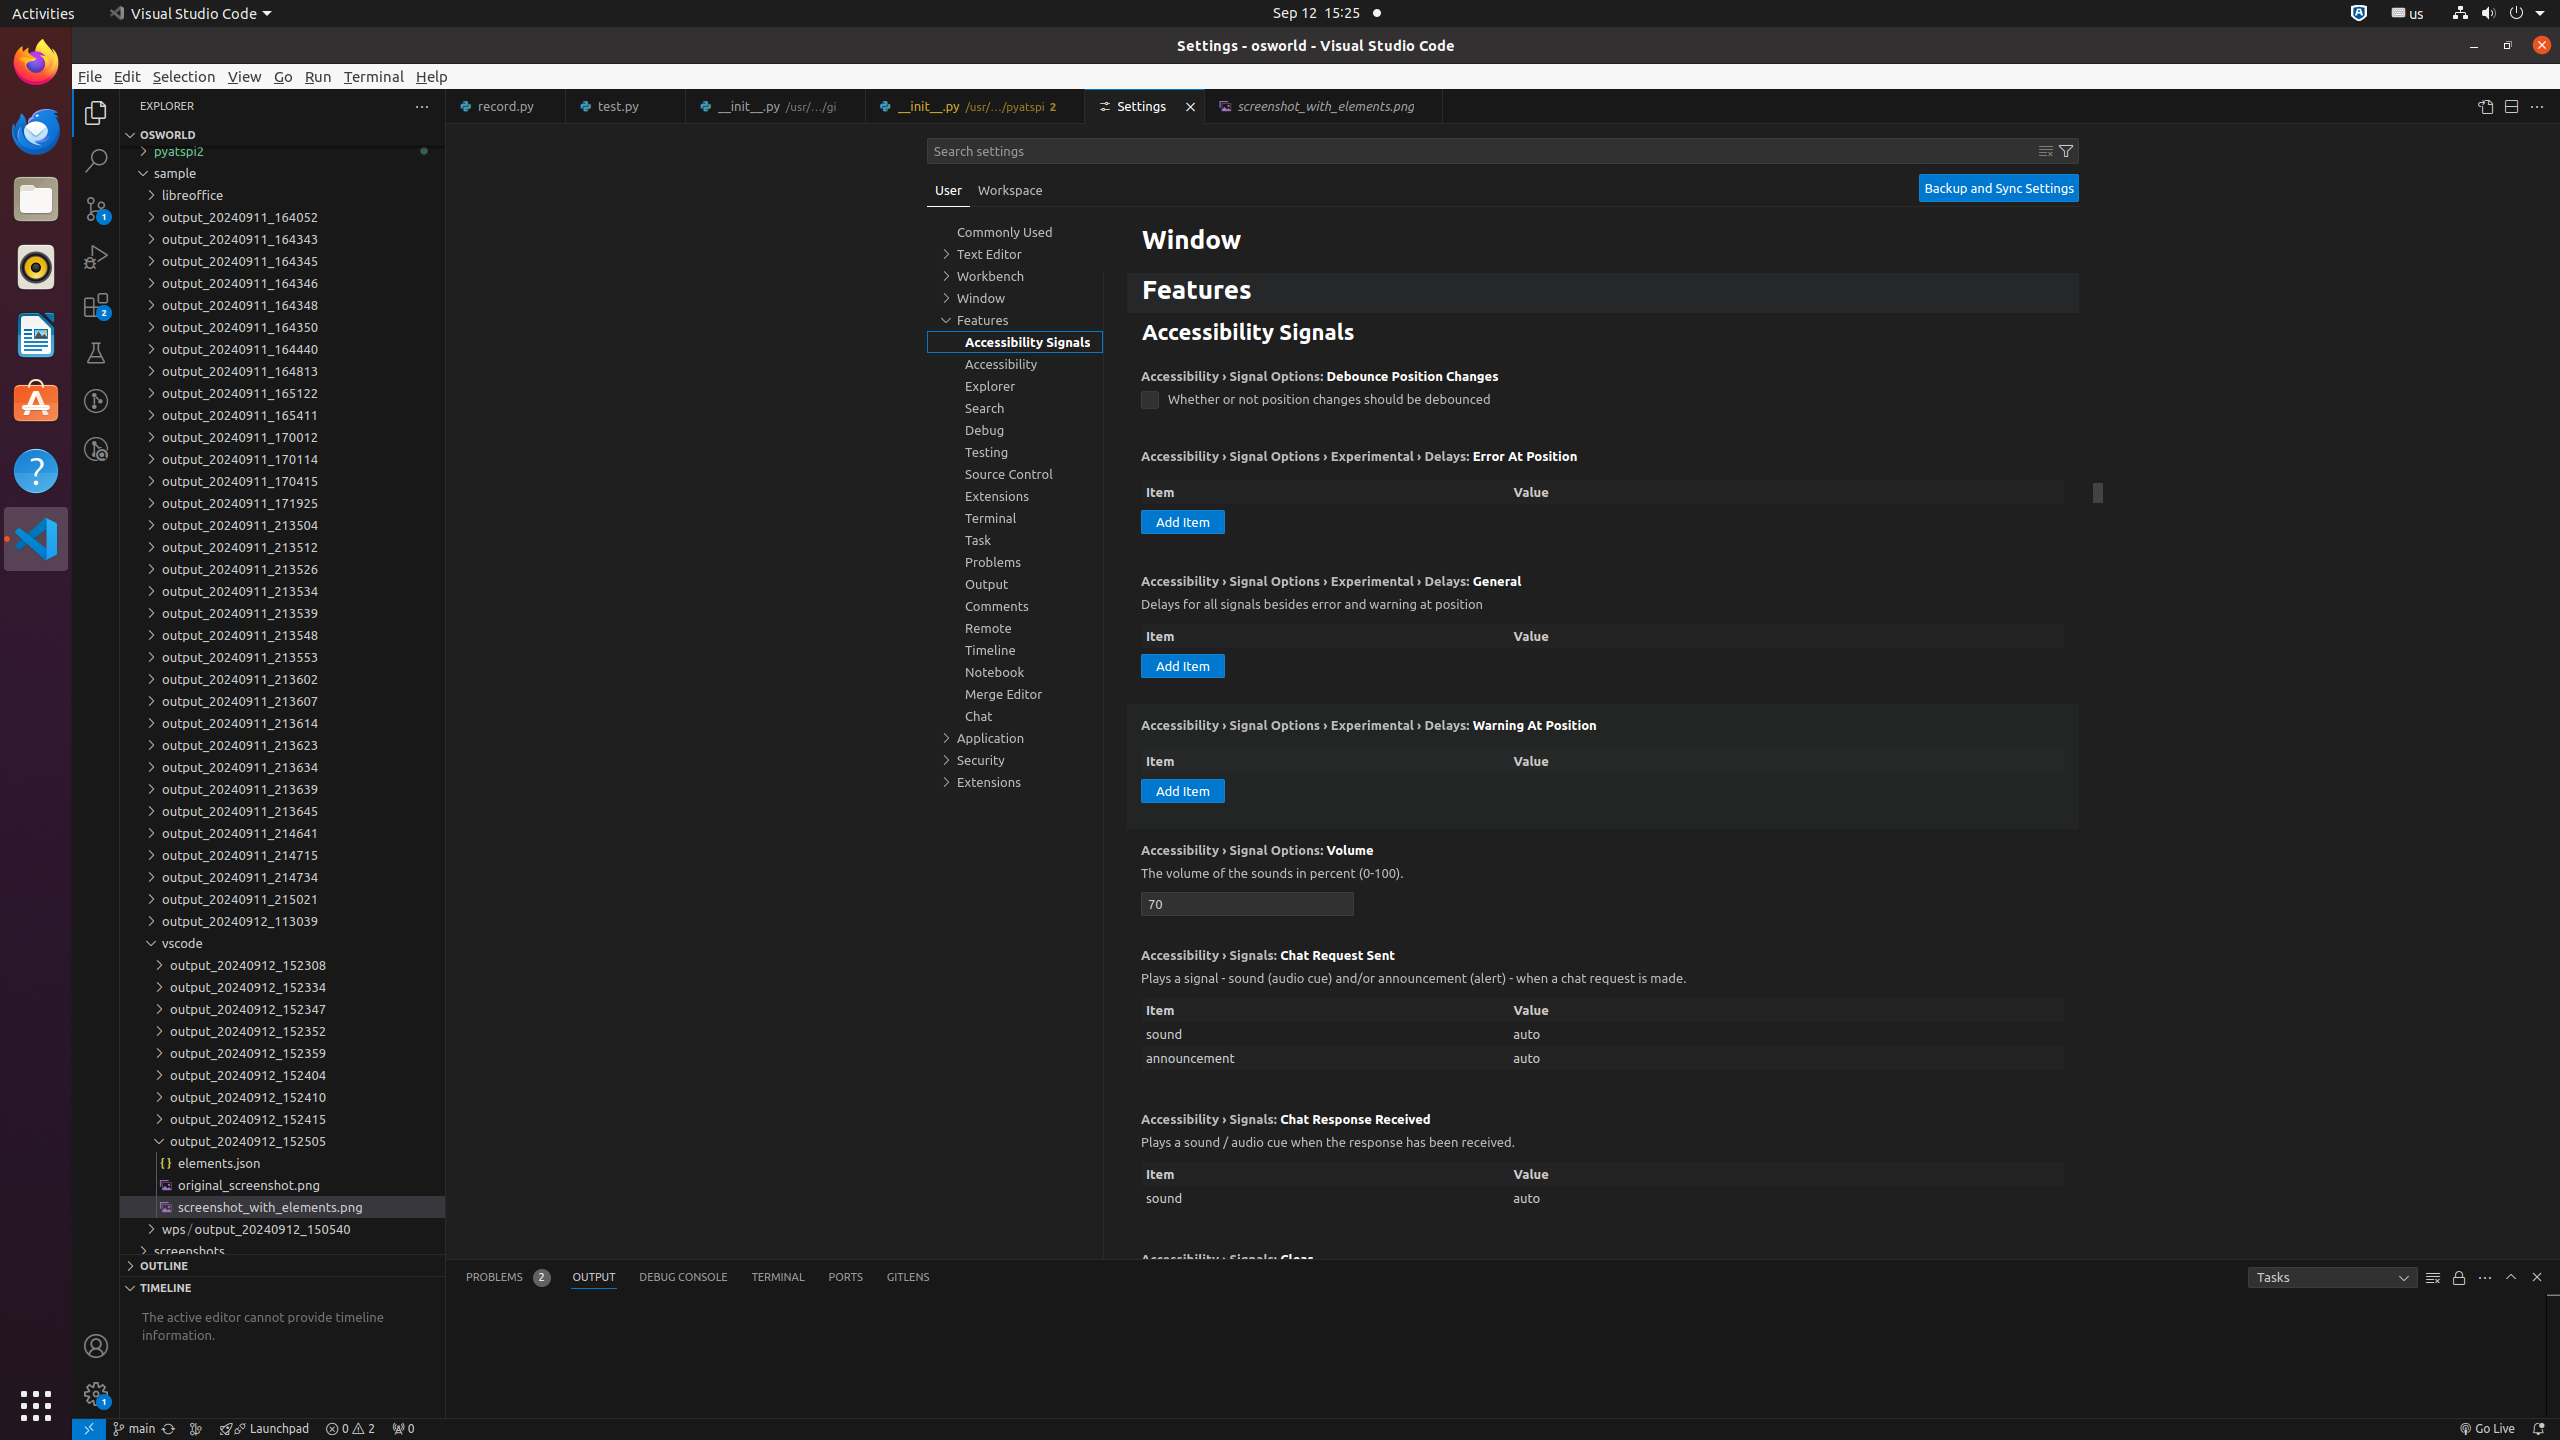  What do you see at coordinates (96, 1394) in the screenshot?
I see `Manage - New Code update available.` at bounding box center [96, 1394].